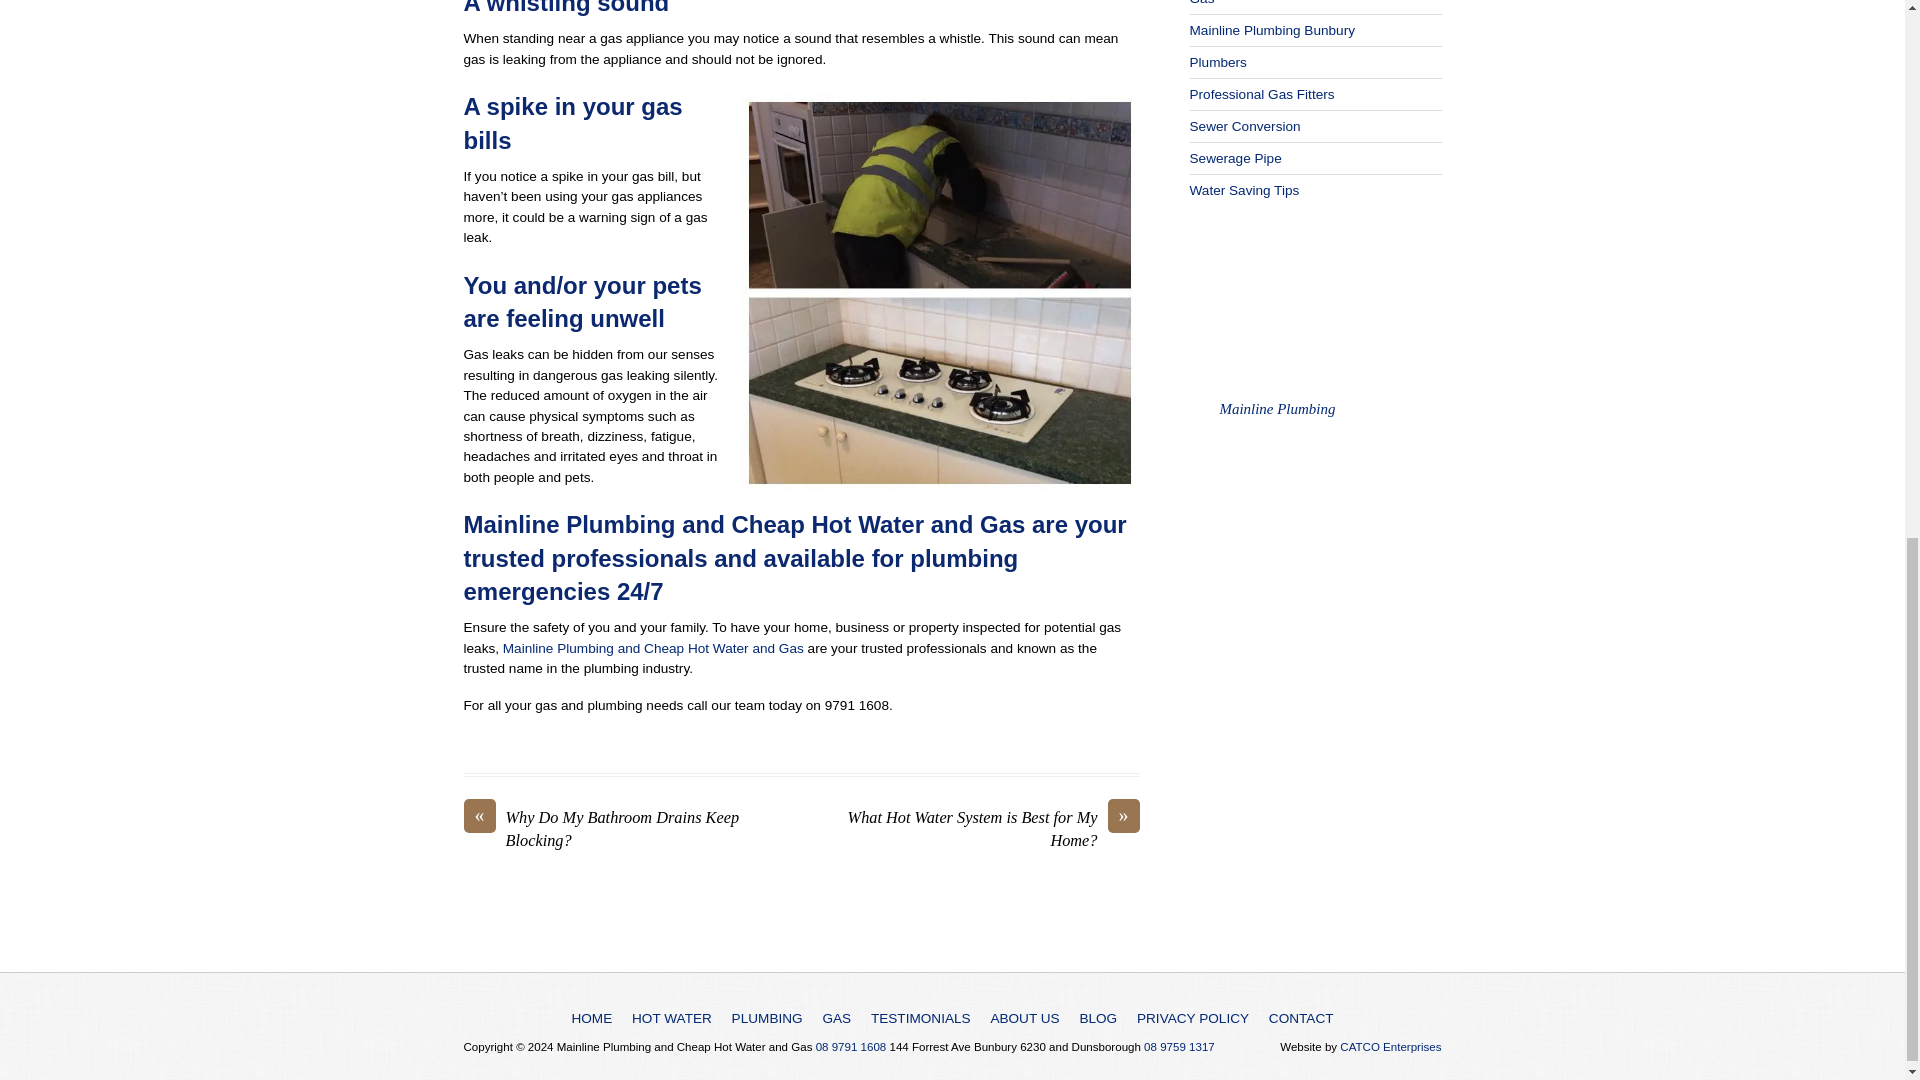 This screenshot has width=1920, height=1080. What do you see at coordinates (1272, 30) in the screenshot?
I see `Mainline Plumbing Bunbury` at bounding box center [1272, 30].